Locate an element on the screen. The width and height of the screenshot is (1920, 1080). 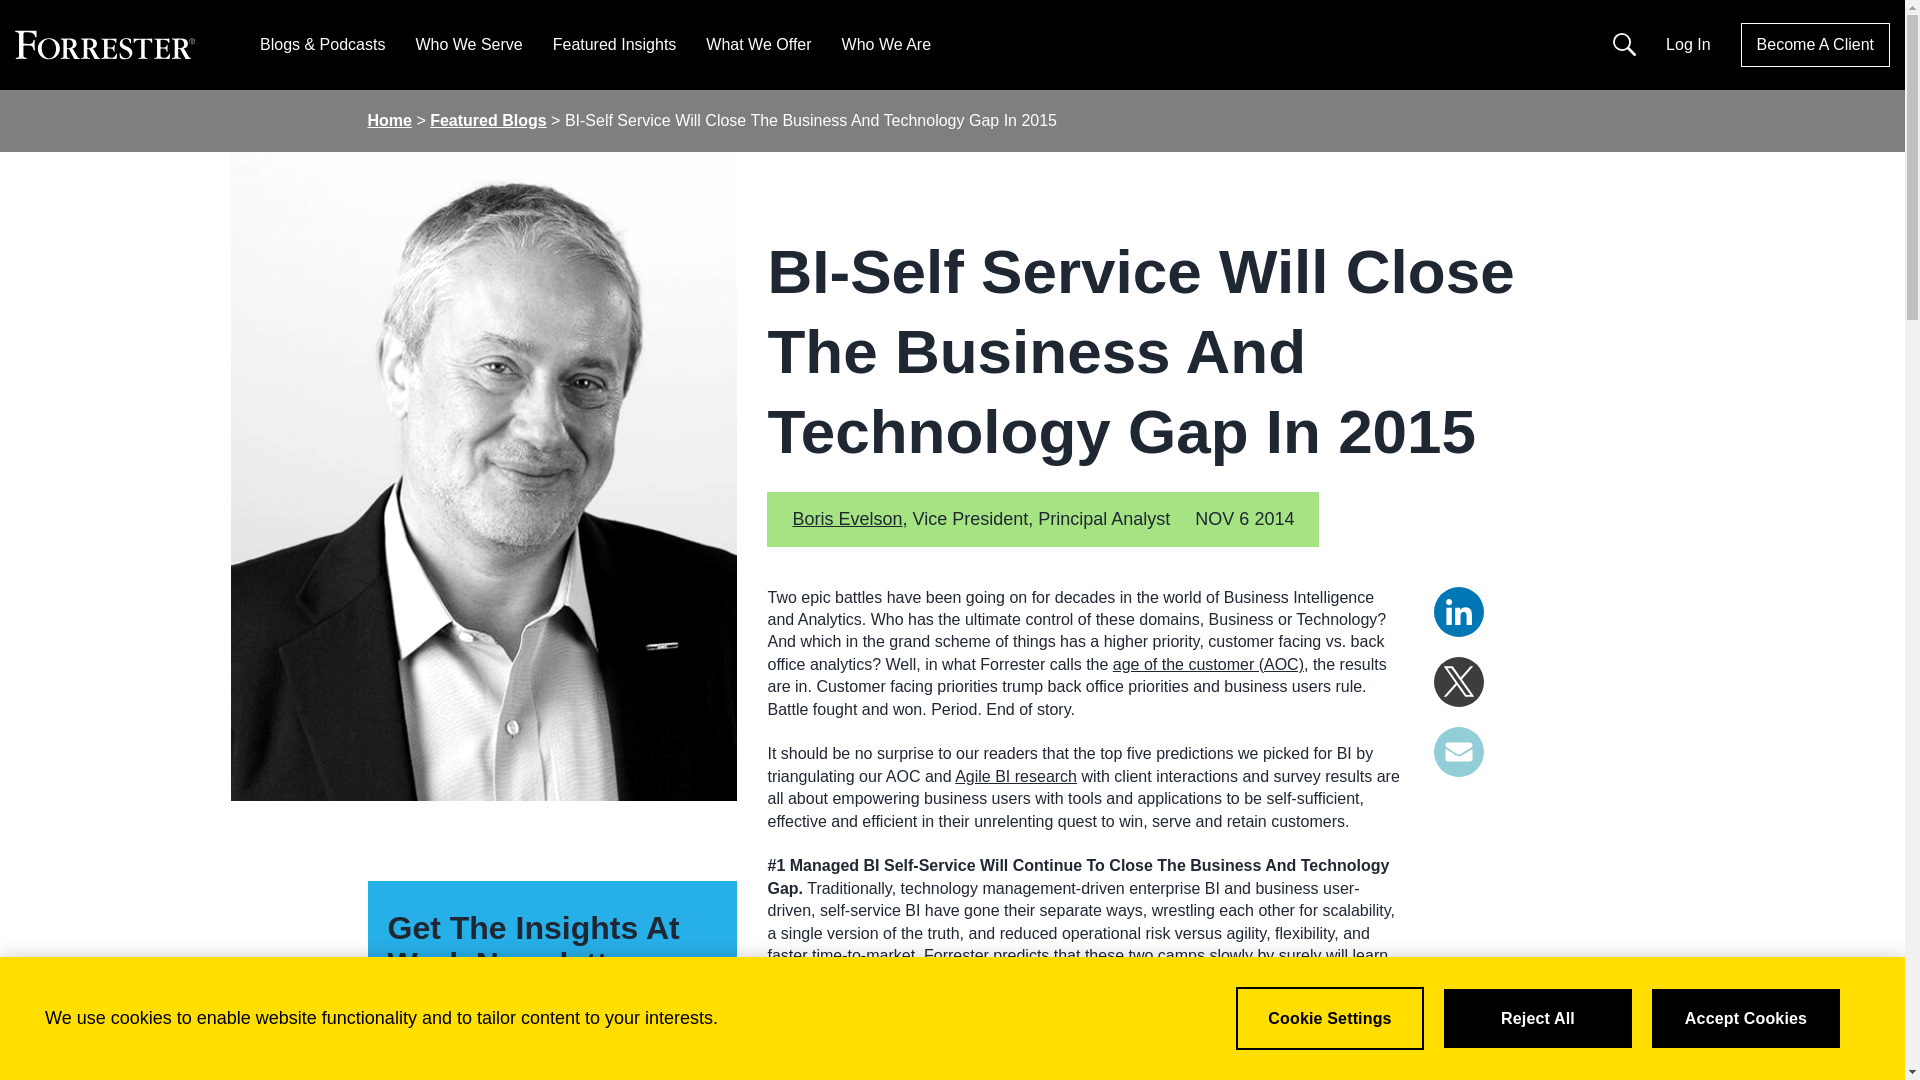
What We Offer is located at coordinates (758, 44).